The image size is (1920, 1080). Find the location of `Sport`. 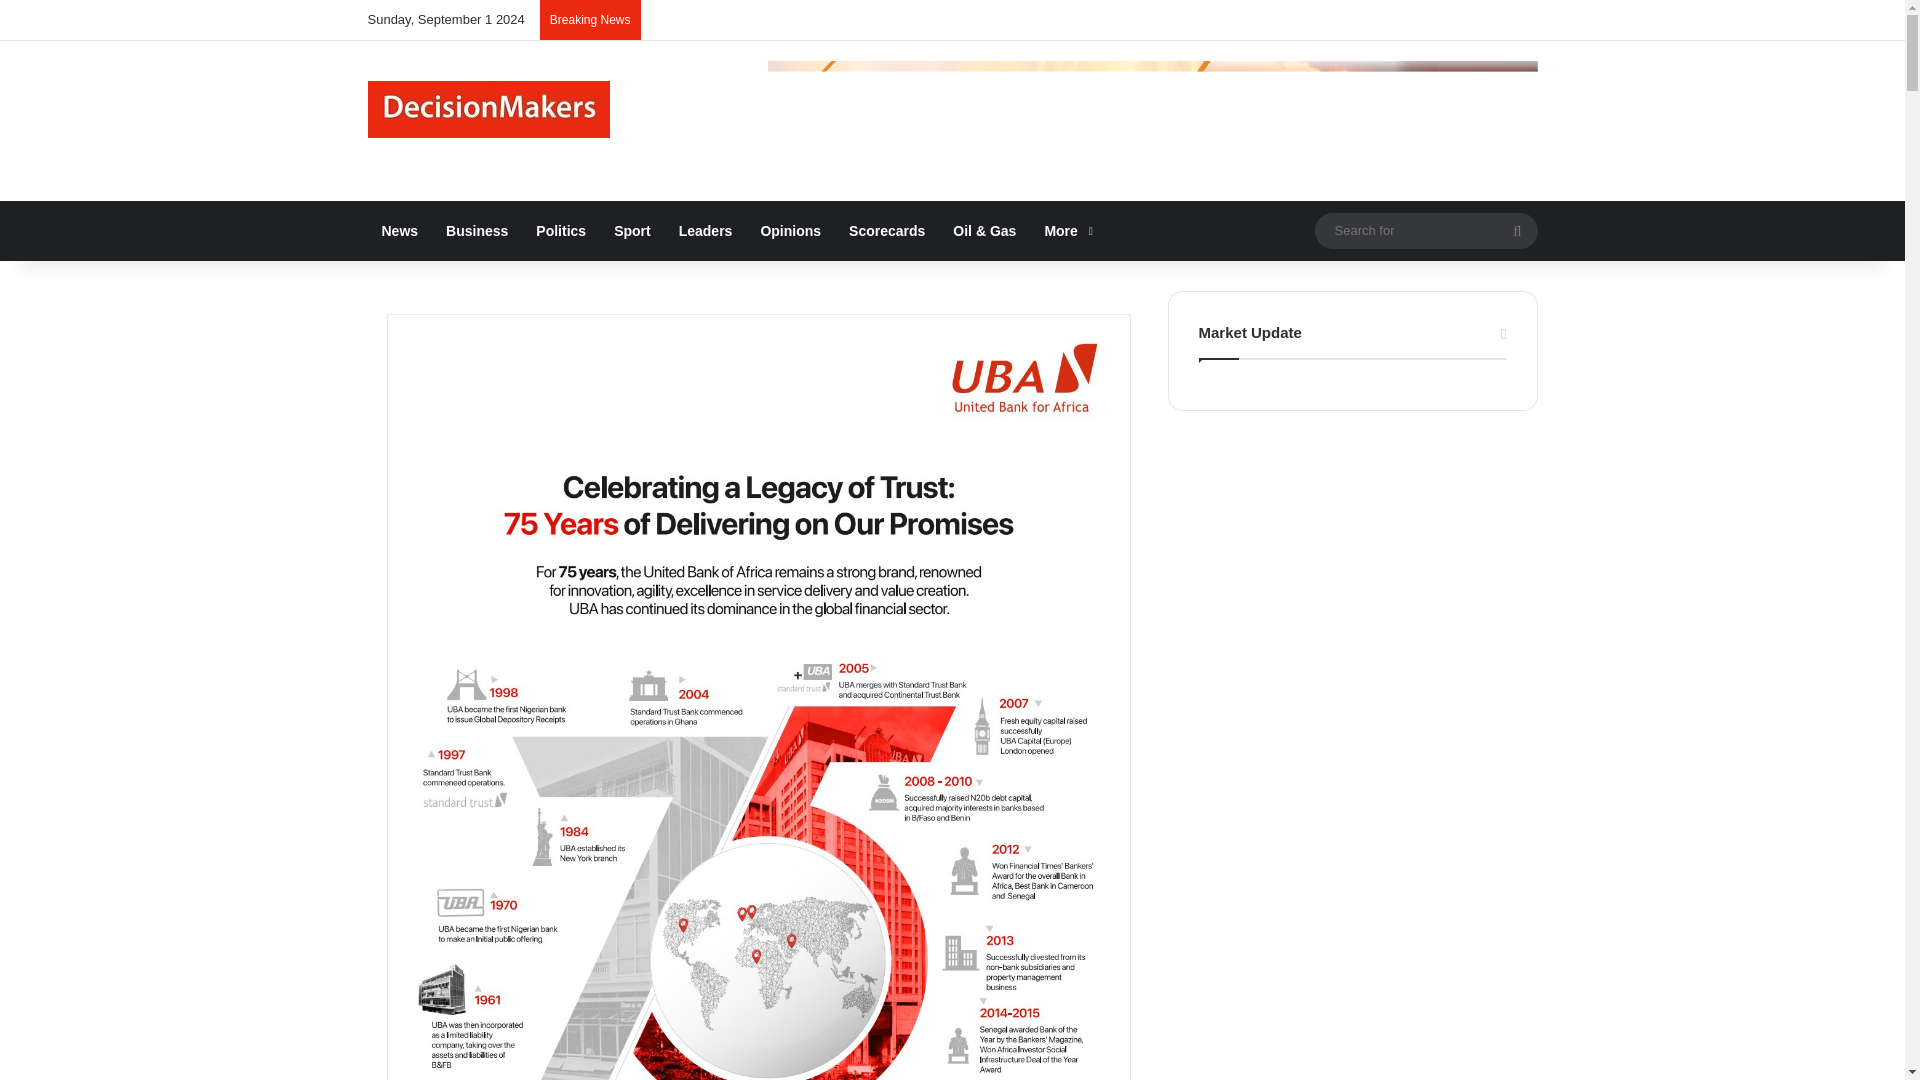

Sport is located at coordinates (632, 230).